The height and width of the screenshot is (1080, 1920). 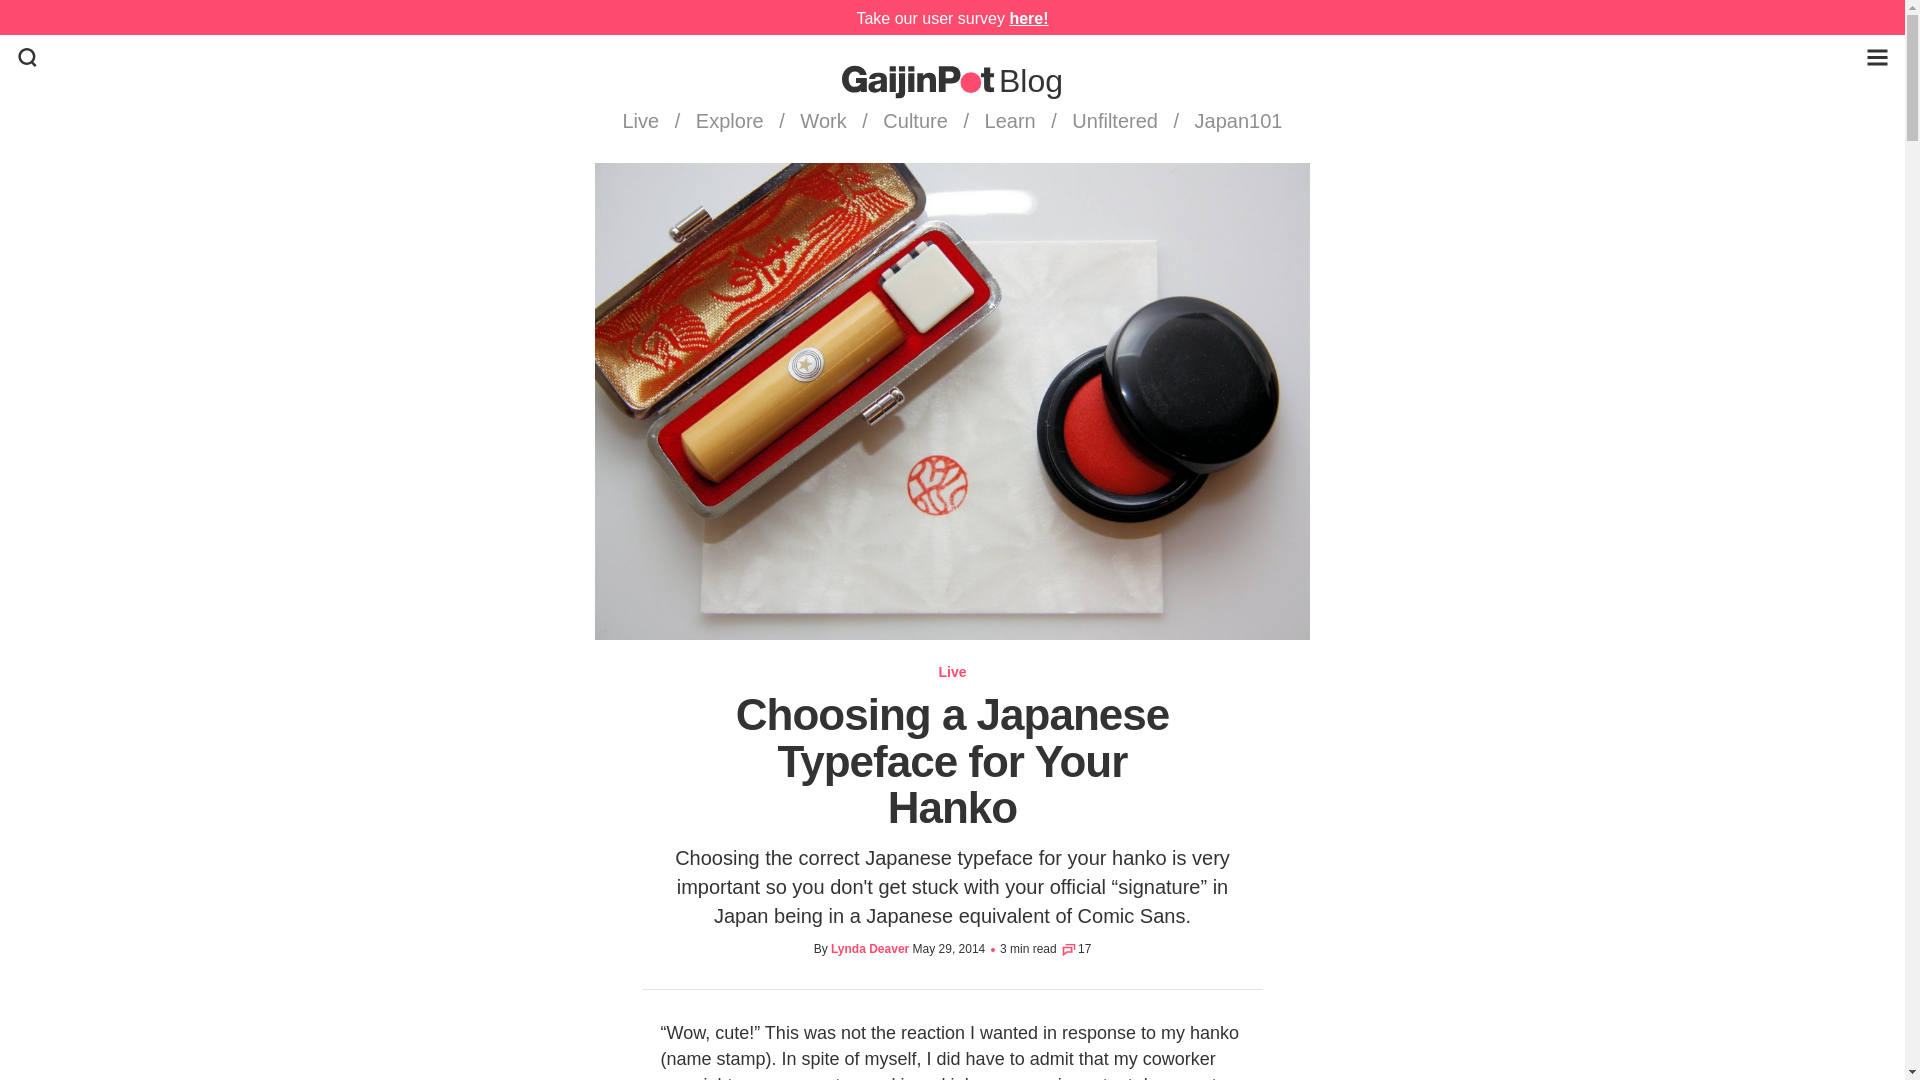 I want to click on Open Menu, so click(x=1876, y=58).